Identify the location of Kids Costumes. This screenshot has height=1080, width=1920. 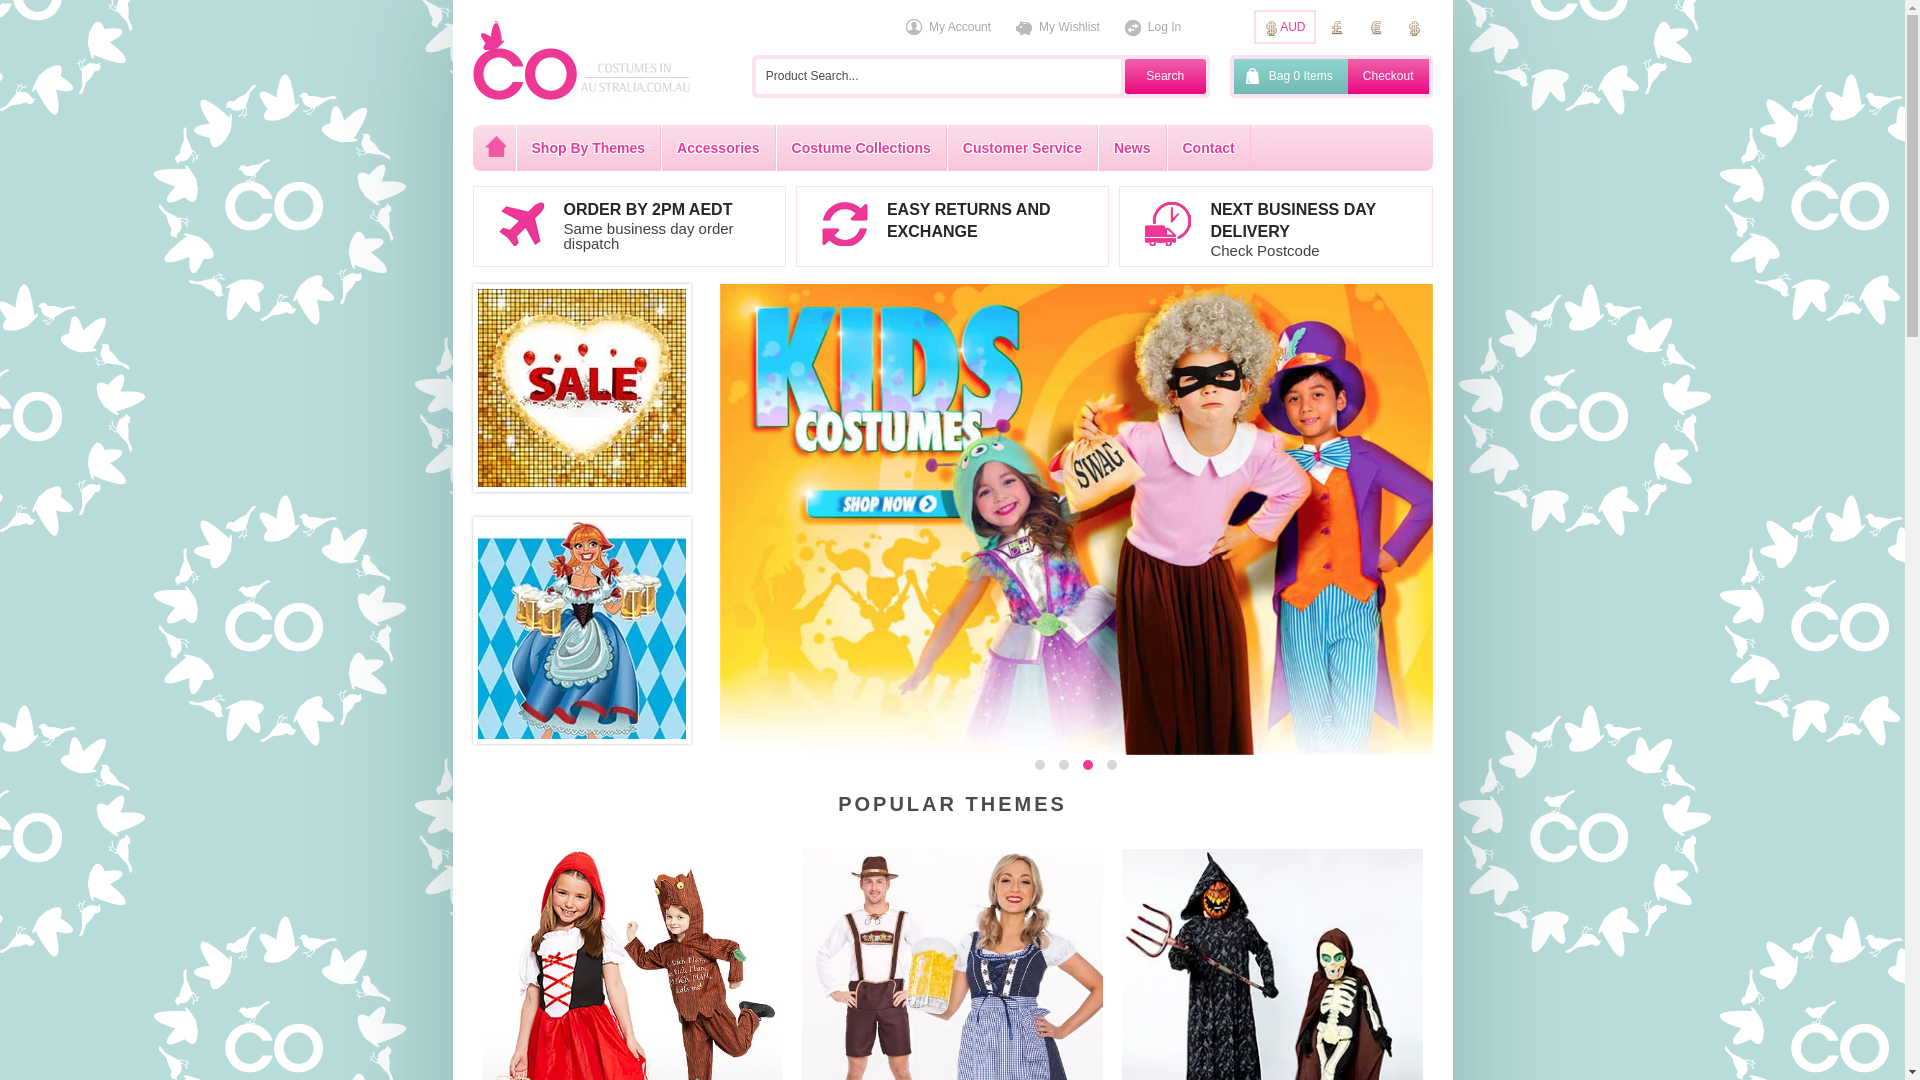
(1076, 520).